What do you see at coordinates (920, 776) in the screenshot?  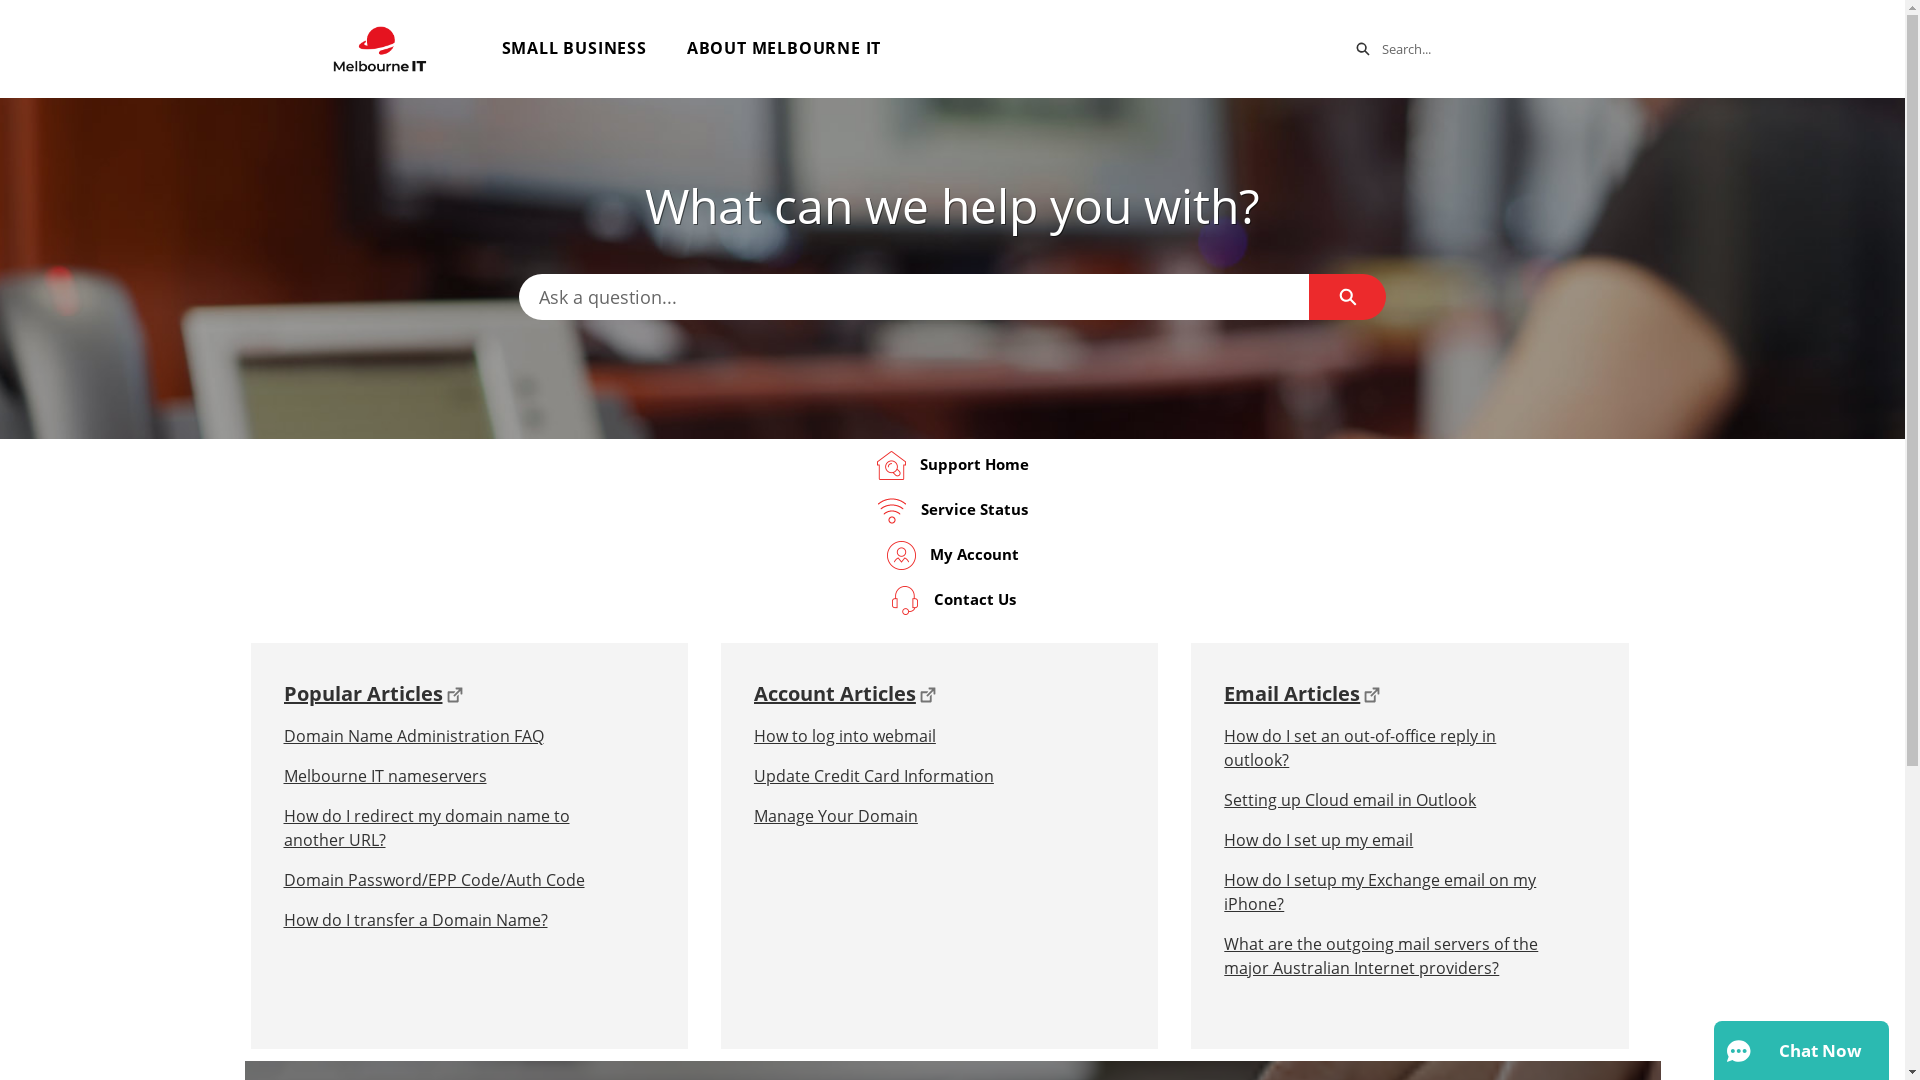 I see `Update Credit Card Information` at bounding box center [920, 776].